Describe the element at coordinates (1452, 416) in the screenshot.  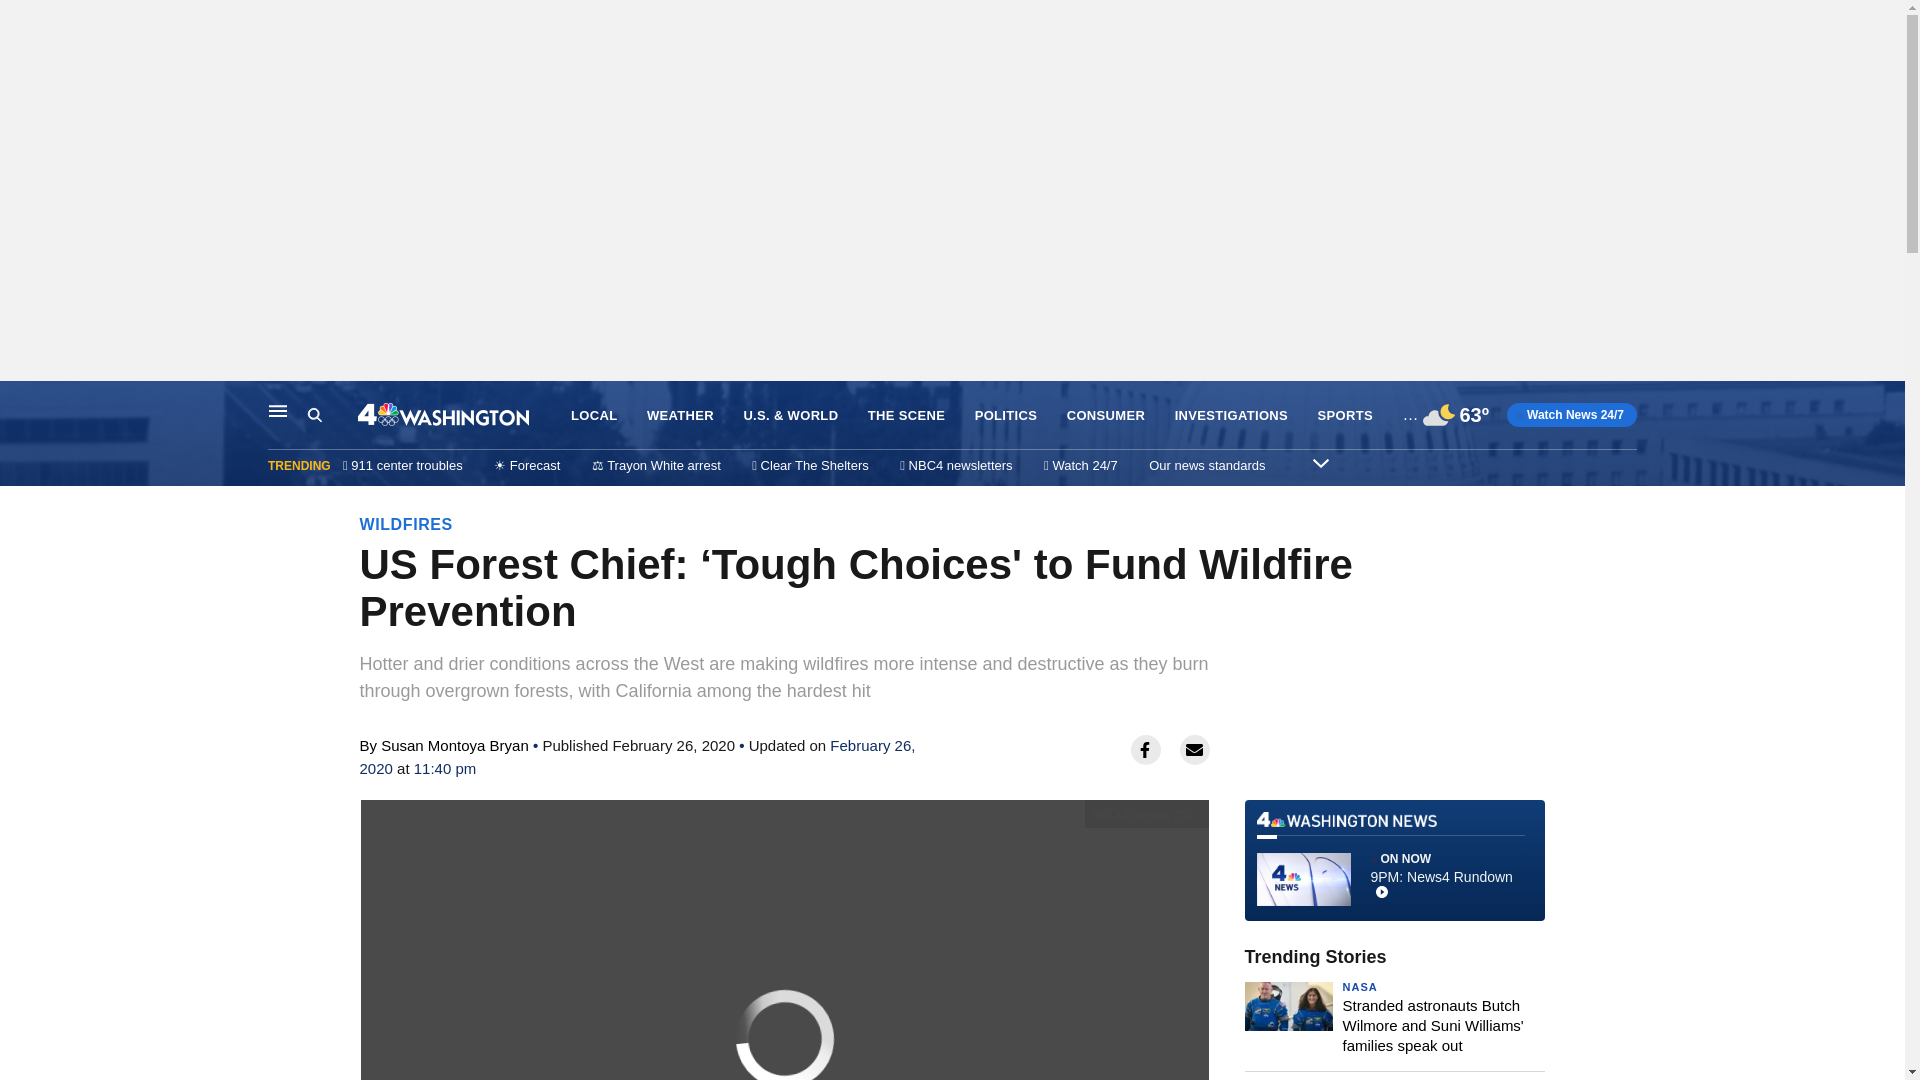
I see `NEWSLETTERS` at that location.